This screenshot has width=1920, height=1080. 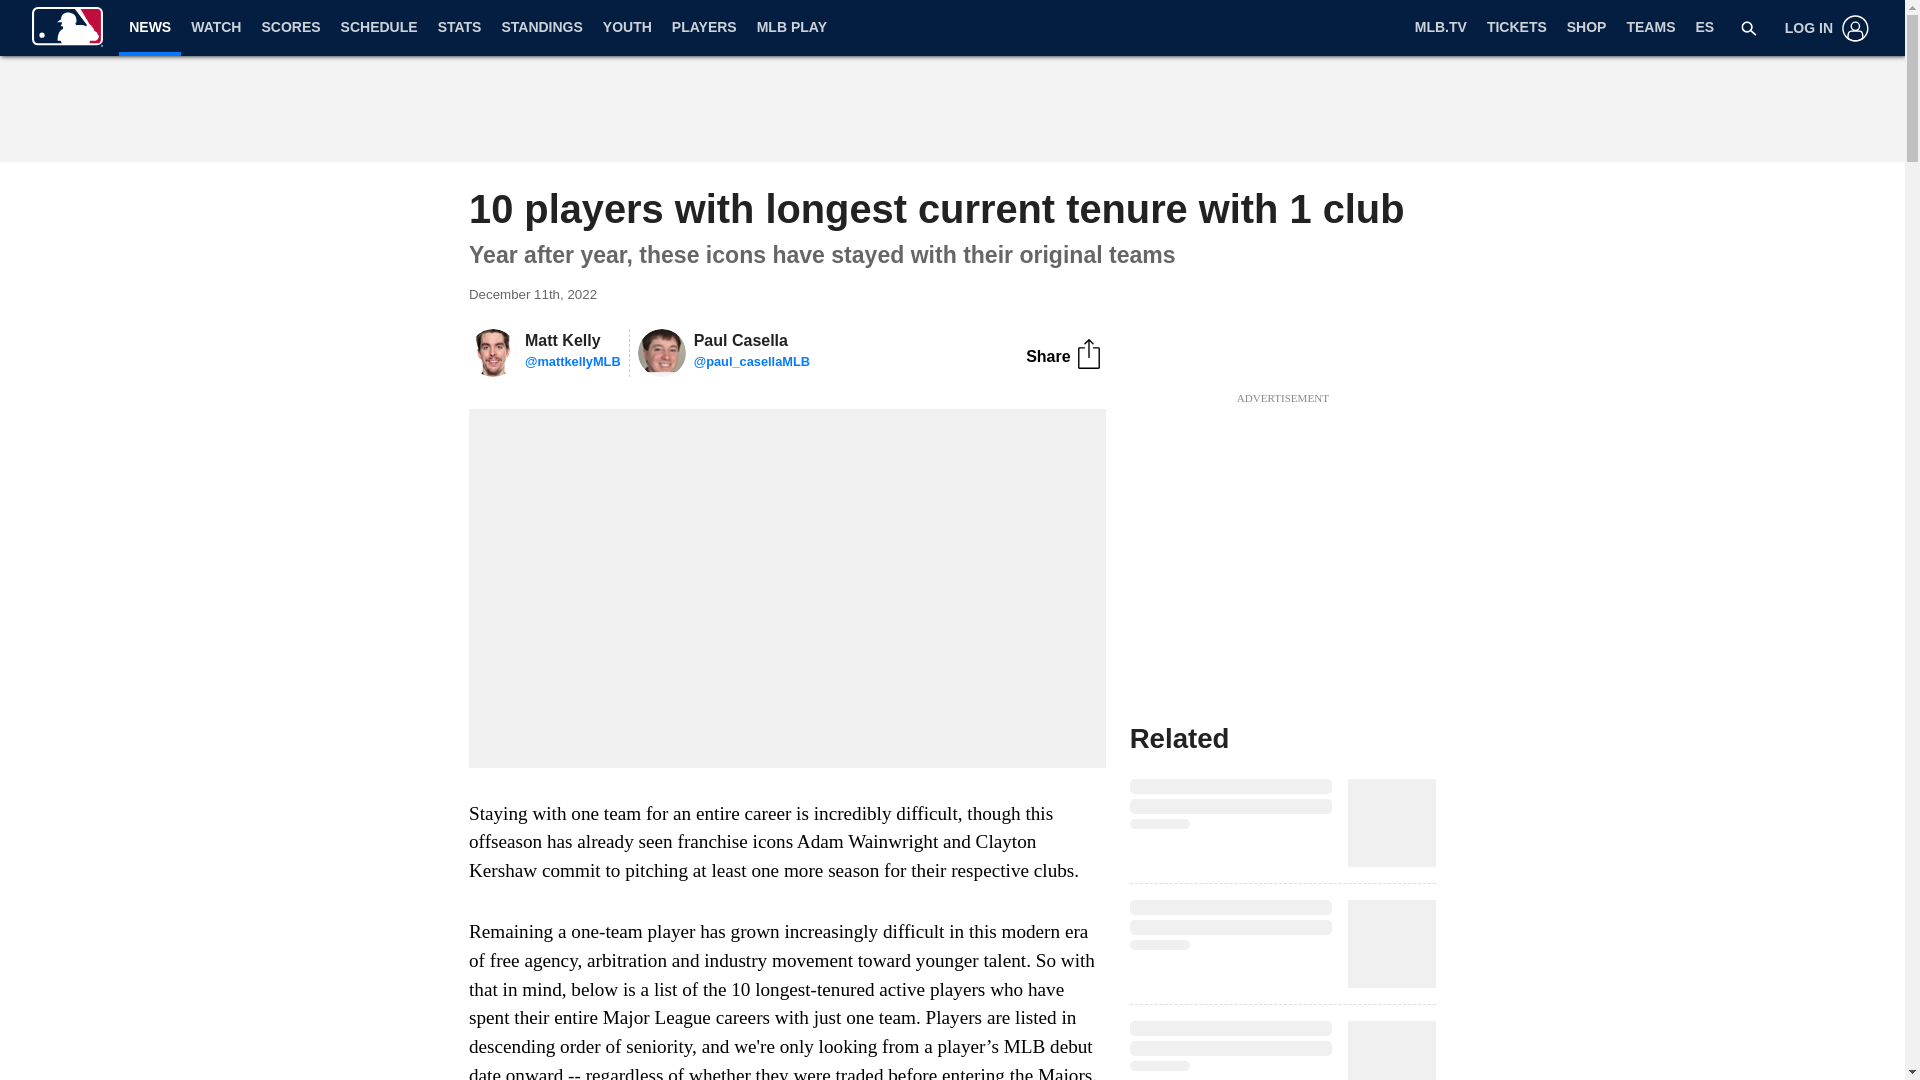 What do you see at coordinates (216, 28) in the screenshot?
I see `WATCH` at bounding box center [216, 28].